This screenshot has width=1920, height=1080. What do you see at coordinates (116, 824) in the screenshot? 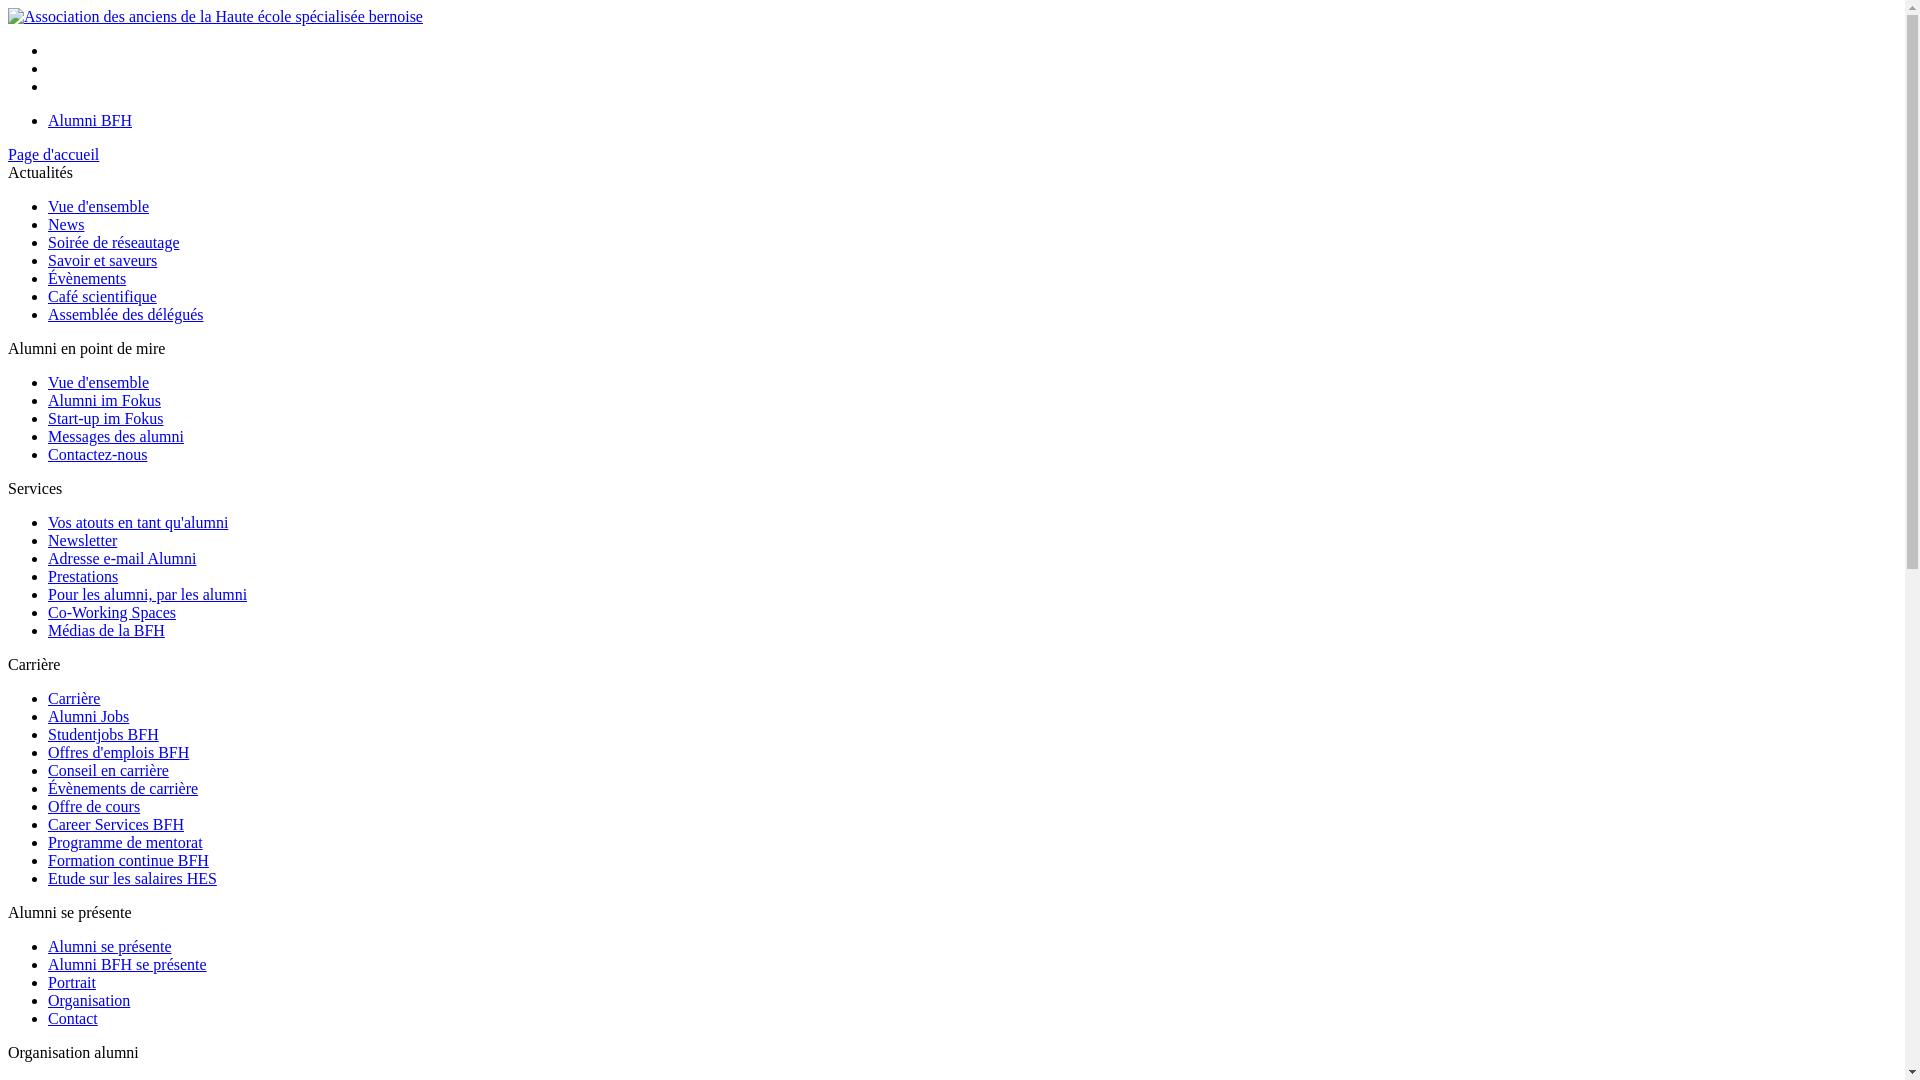
I see `Career Services BFH` at bounding box center [116, 824].